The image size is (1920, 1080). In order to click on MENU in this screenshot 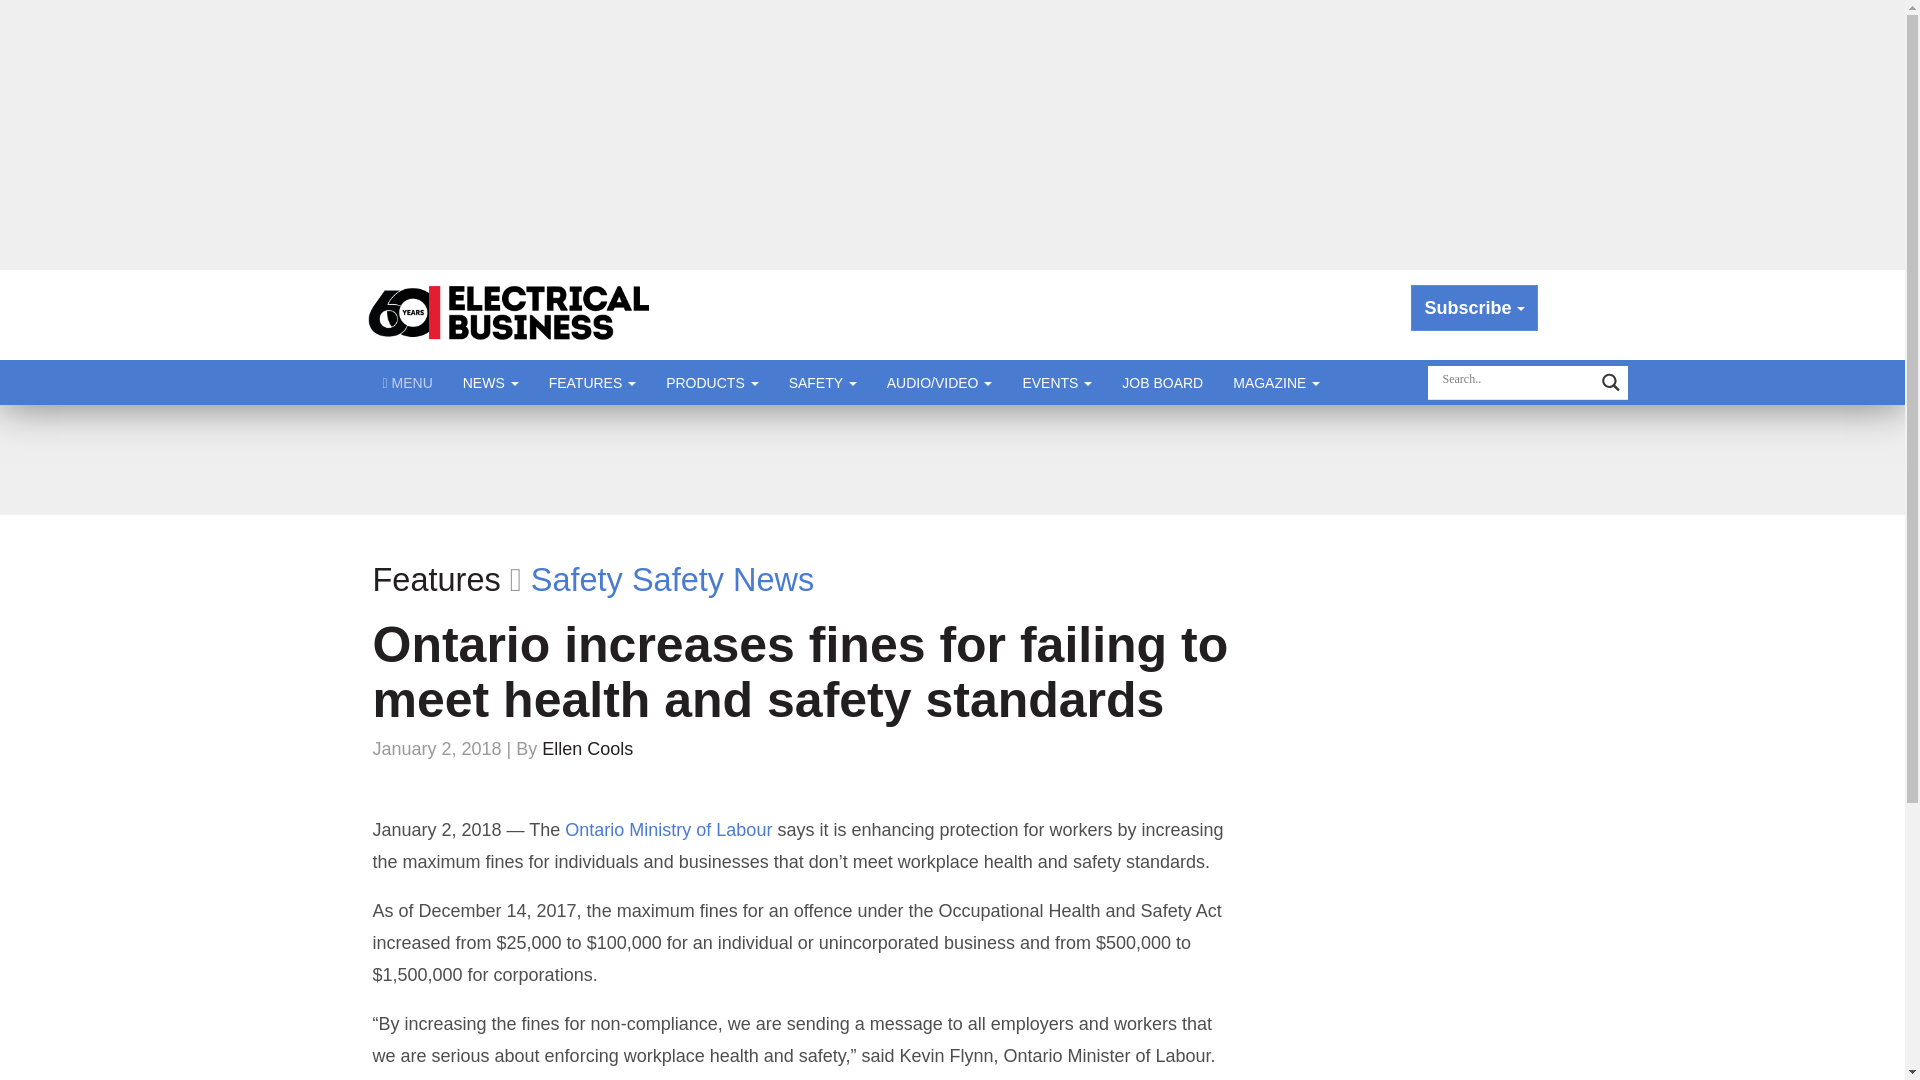, I will do `click(408, 382)`.